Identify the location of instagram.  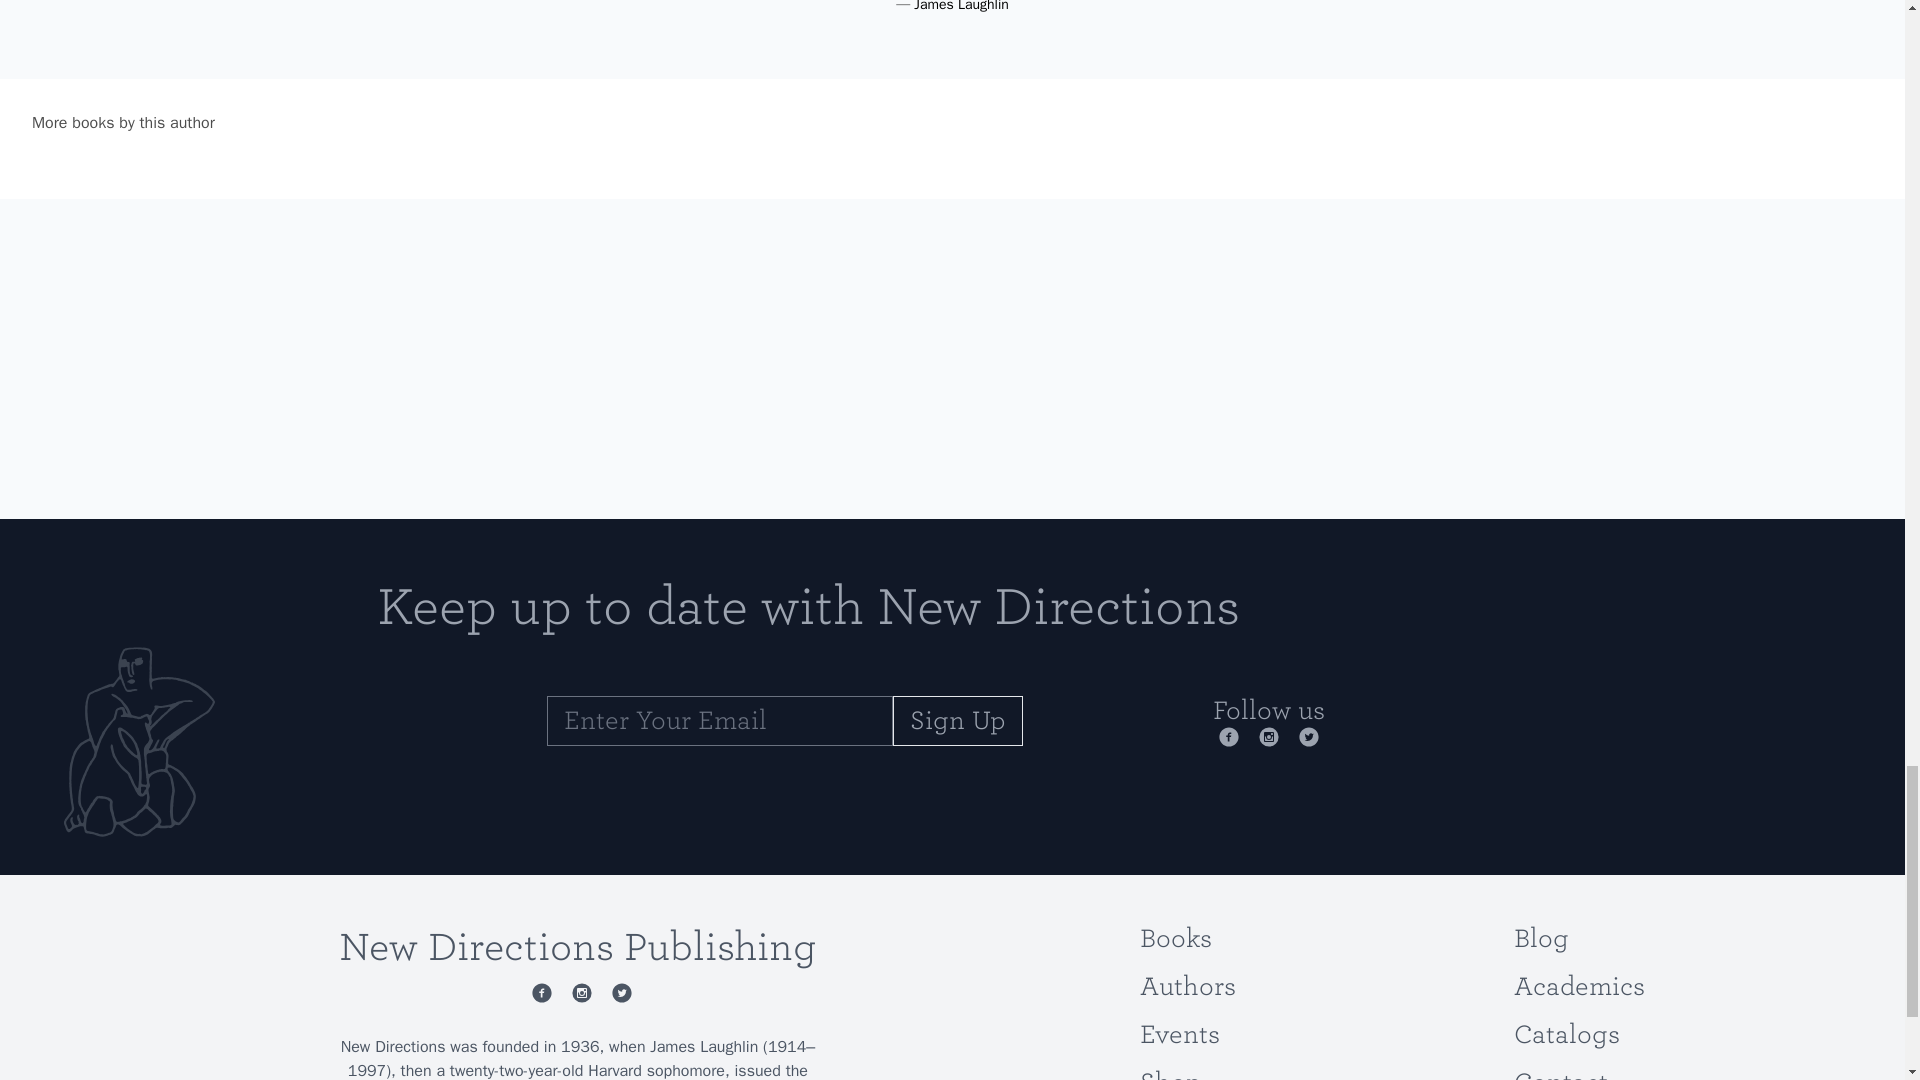
(1264, 736).